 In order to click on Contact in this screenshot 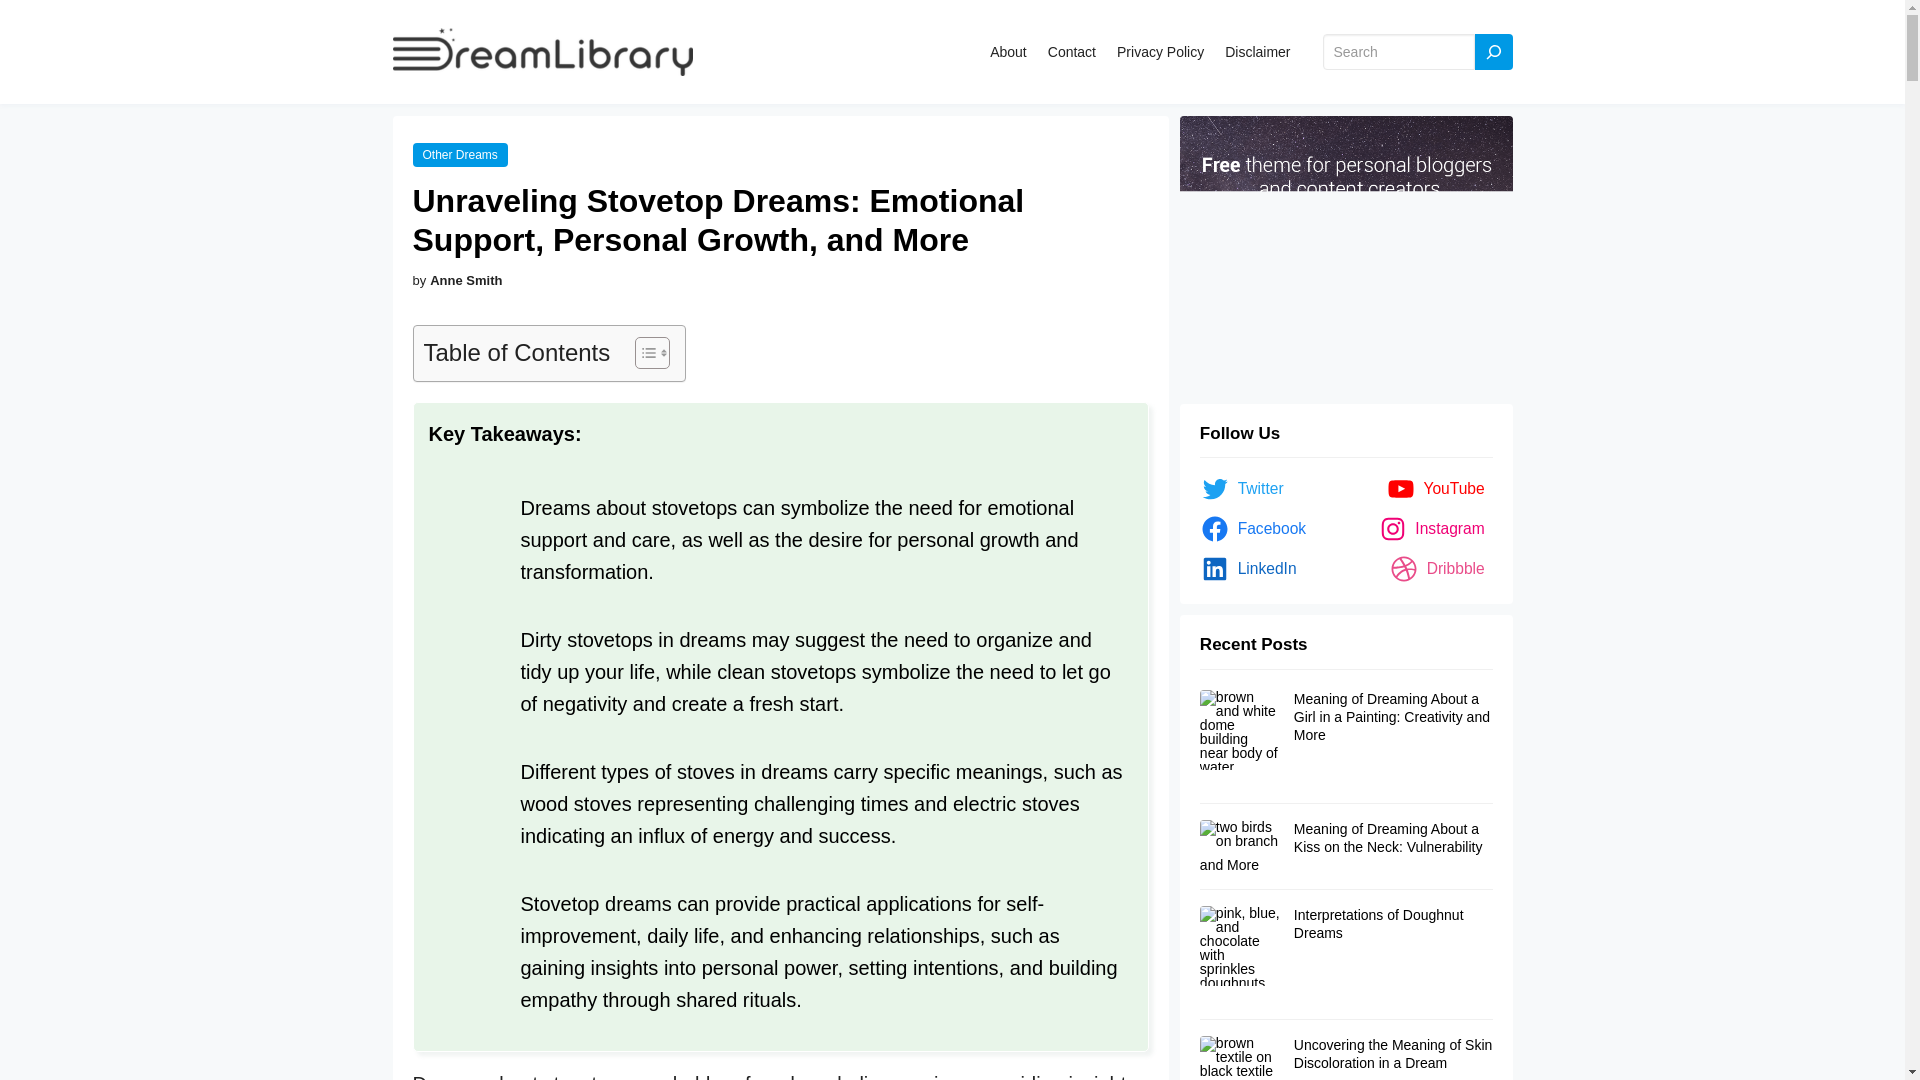, I will do `click(1072, 52)`.